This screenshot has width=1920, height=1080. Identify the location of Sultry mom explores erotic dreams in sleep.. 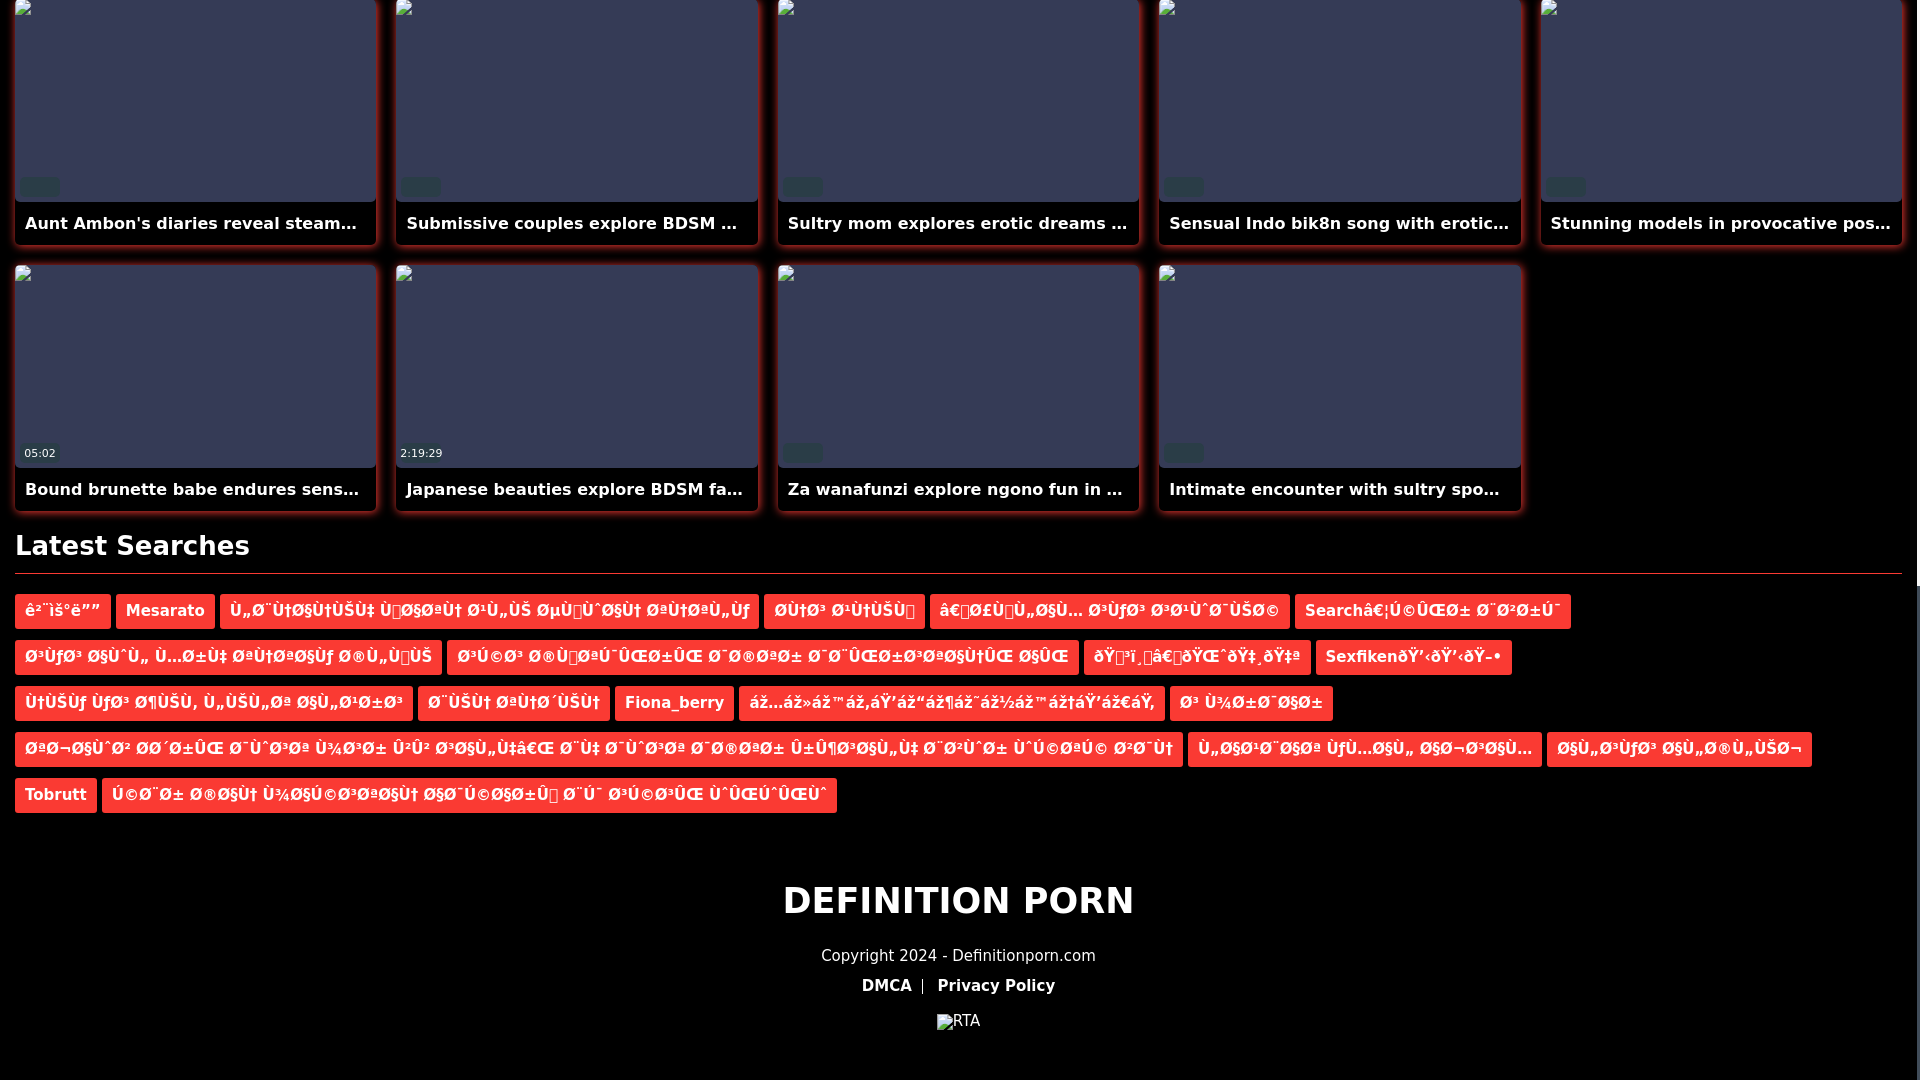
(988, 223).